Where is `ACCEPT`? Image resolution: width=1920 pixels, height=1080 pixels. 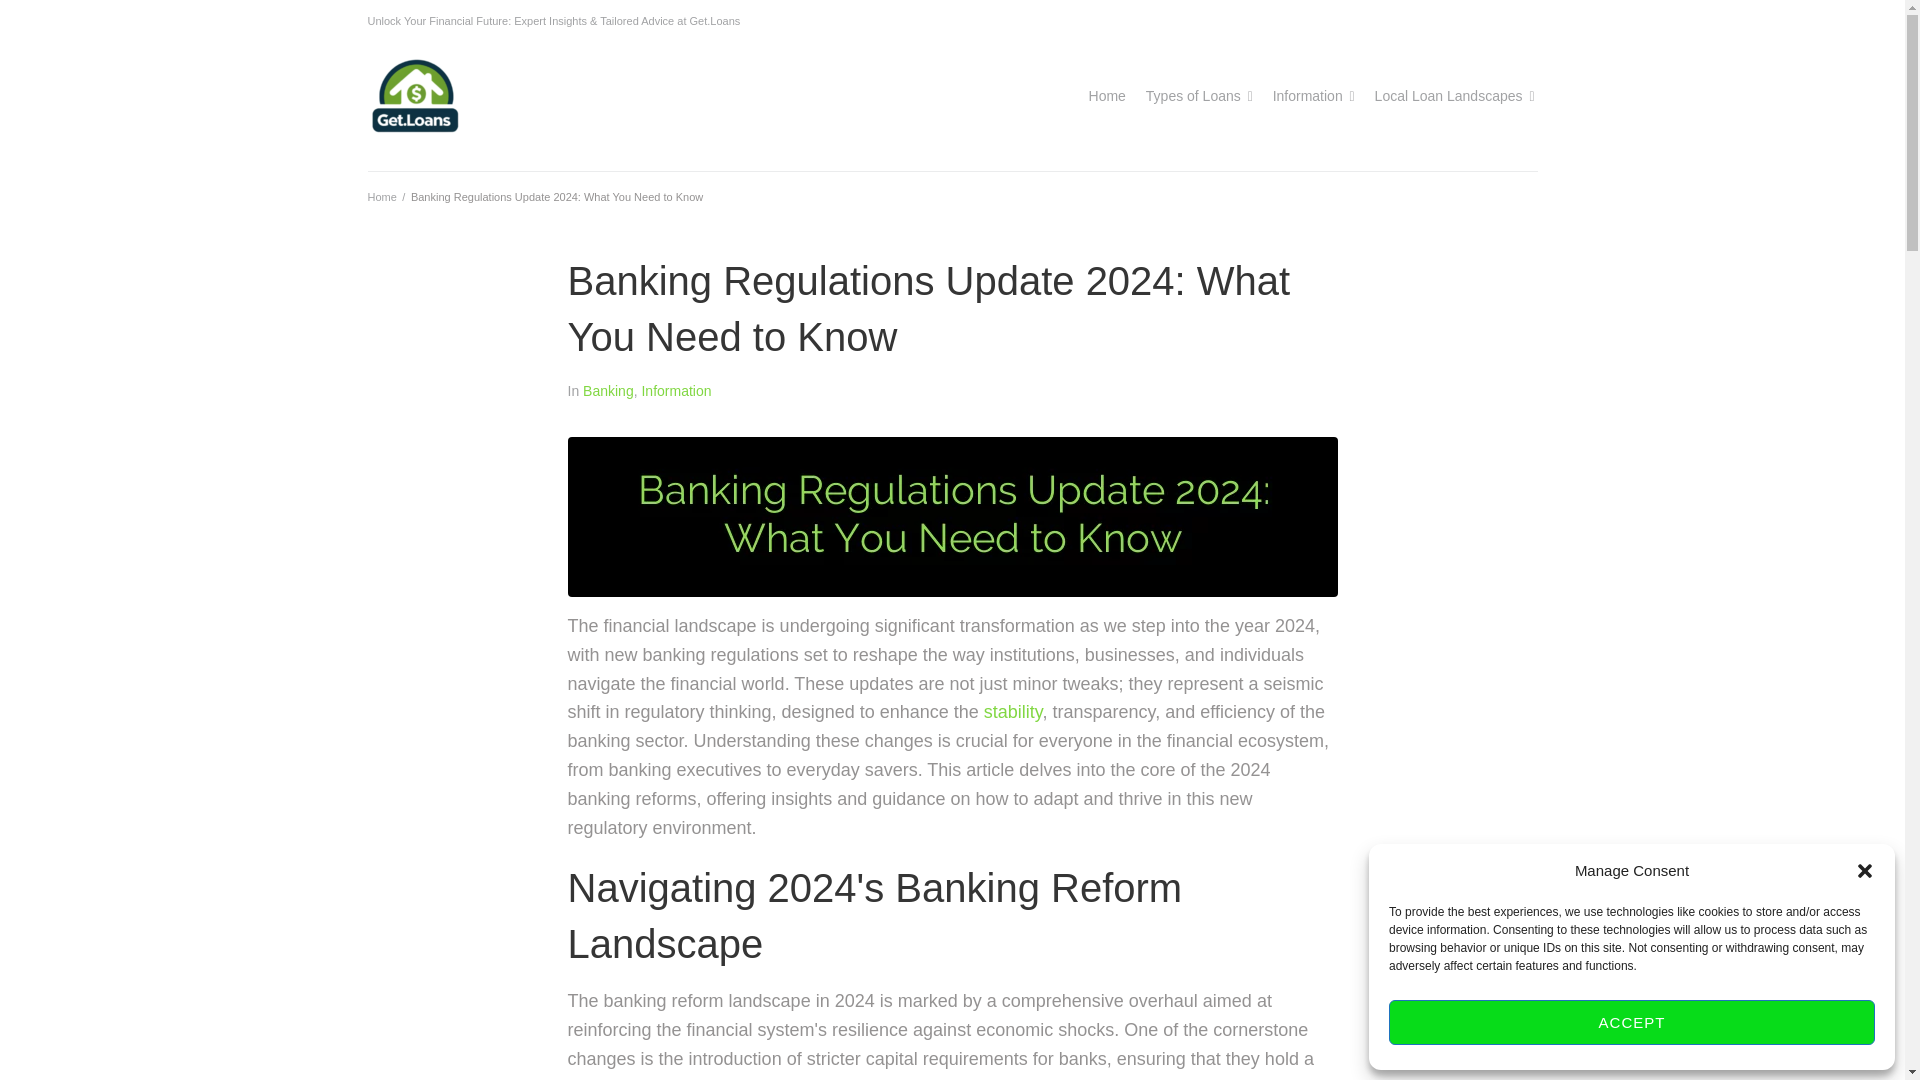
ACCEPT is located at coordinates (1632, 1022).